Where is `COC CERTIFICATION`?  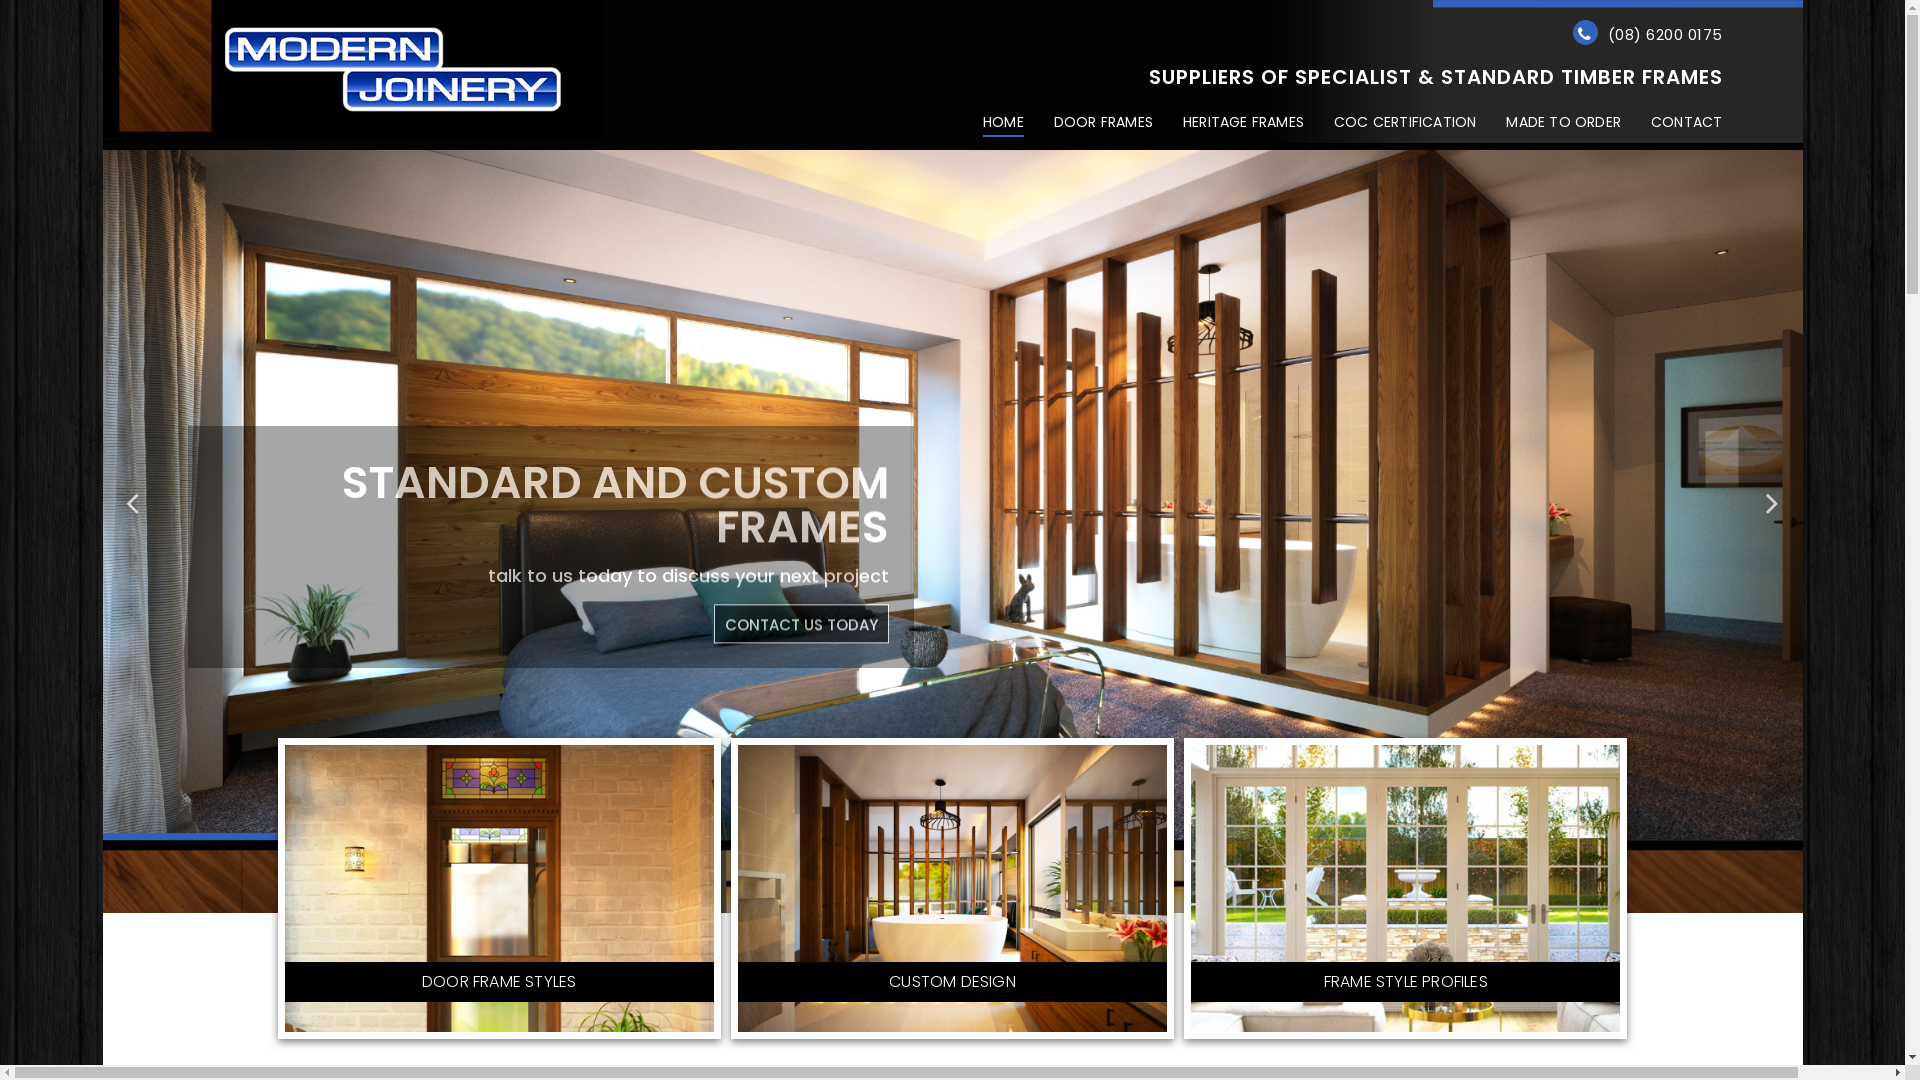
COC CERTIFICATION is located at coordinates (1405, 124).